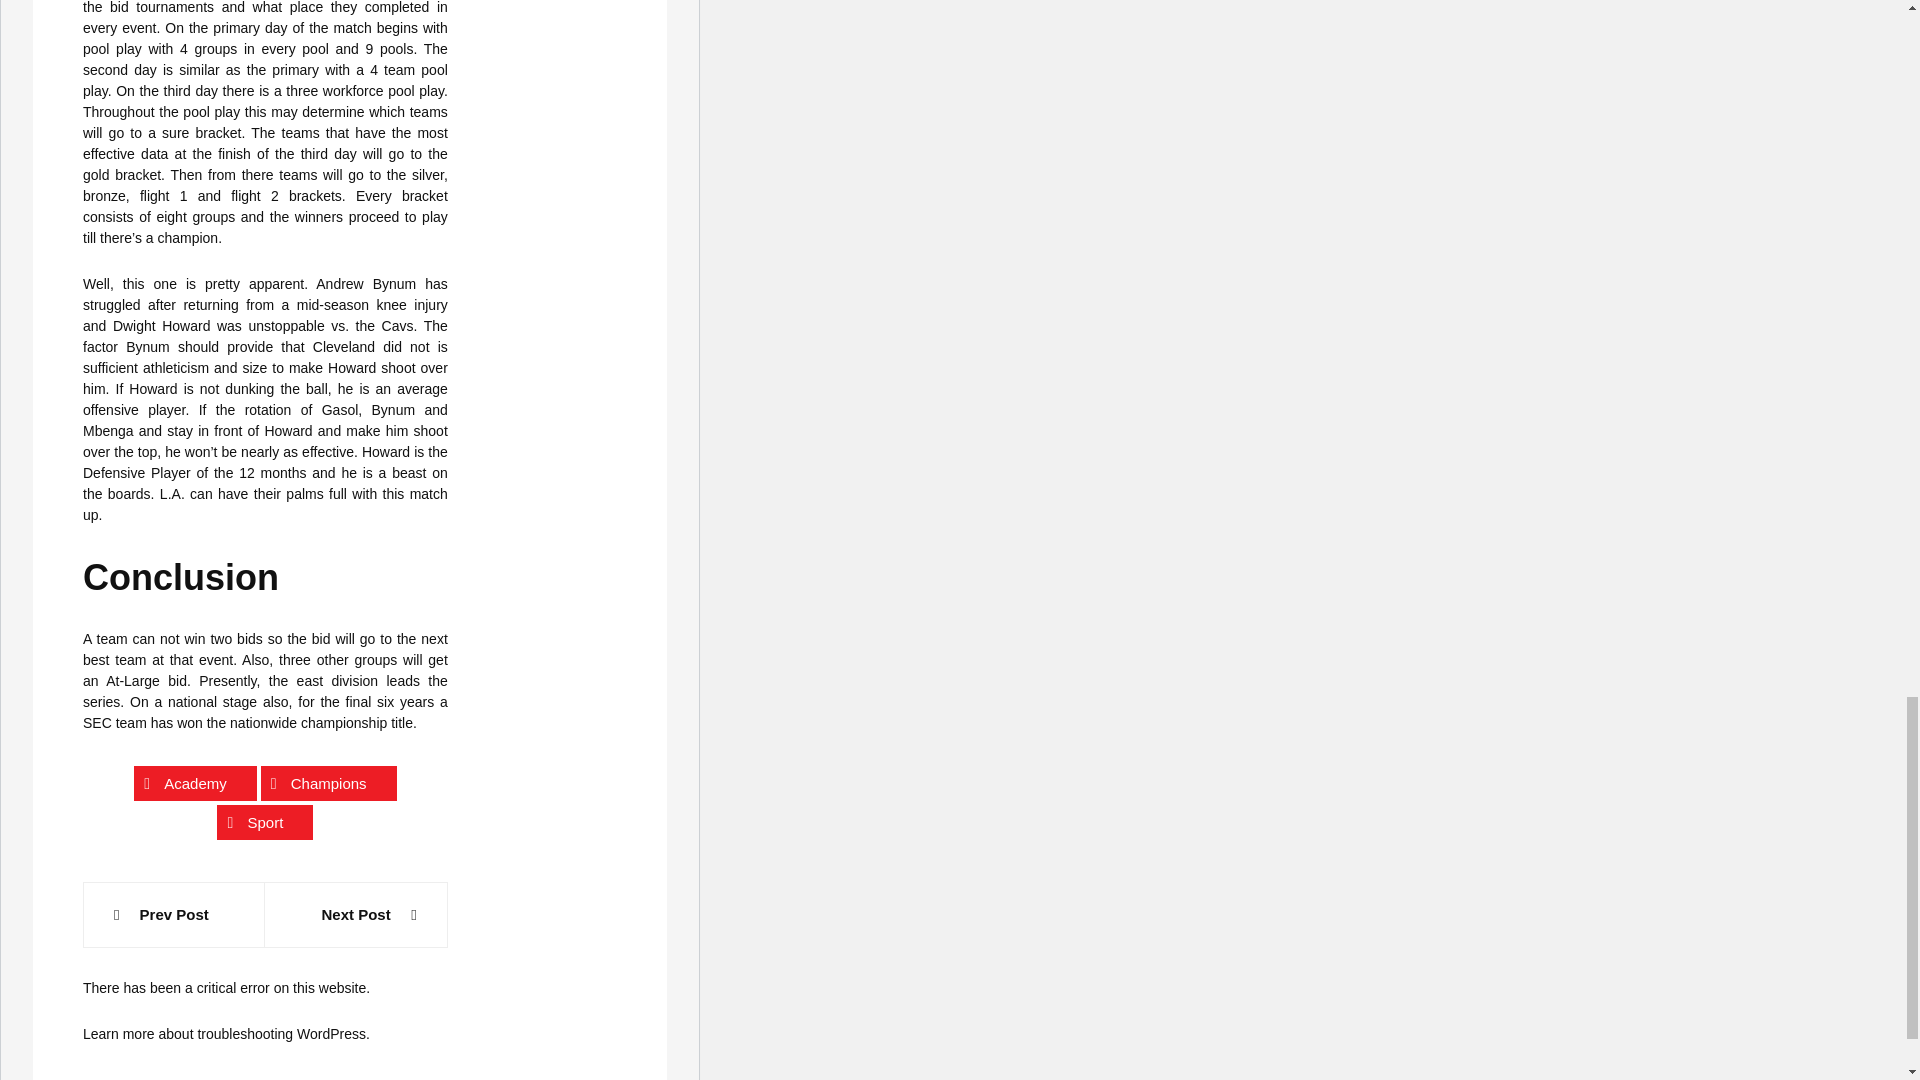 Image resolution: width=1920 pixels, height=1080 pixels. Describe the element at coordinates (226, 1034) in the screenshot. I see `Learn more about troubleshooting WordPress.` at that location.